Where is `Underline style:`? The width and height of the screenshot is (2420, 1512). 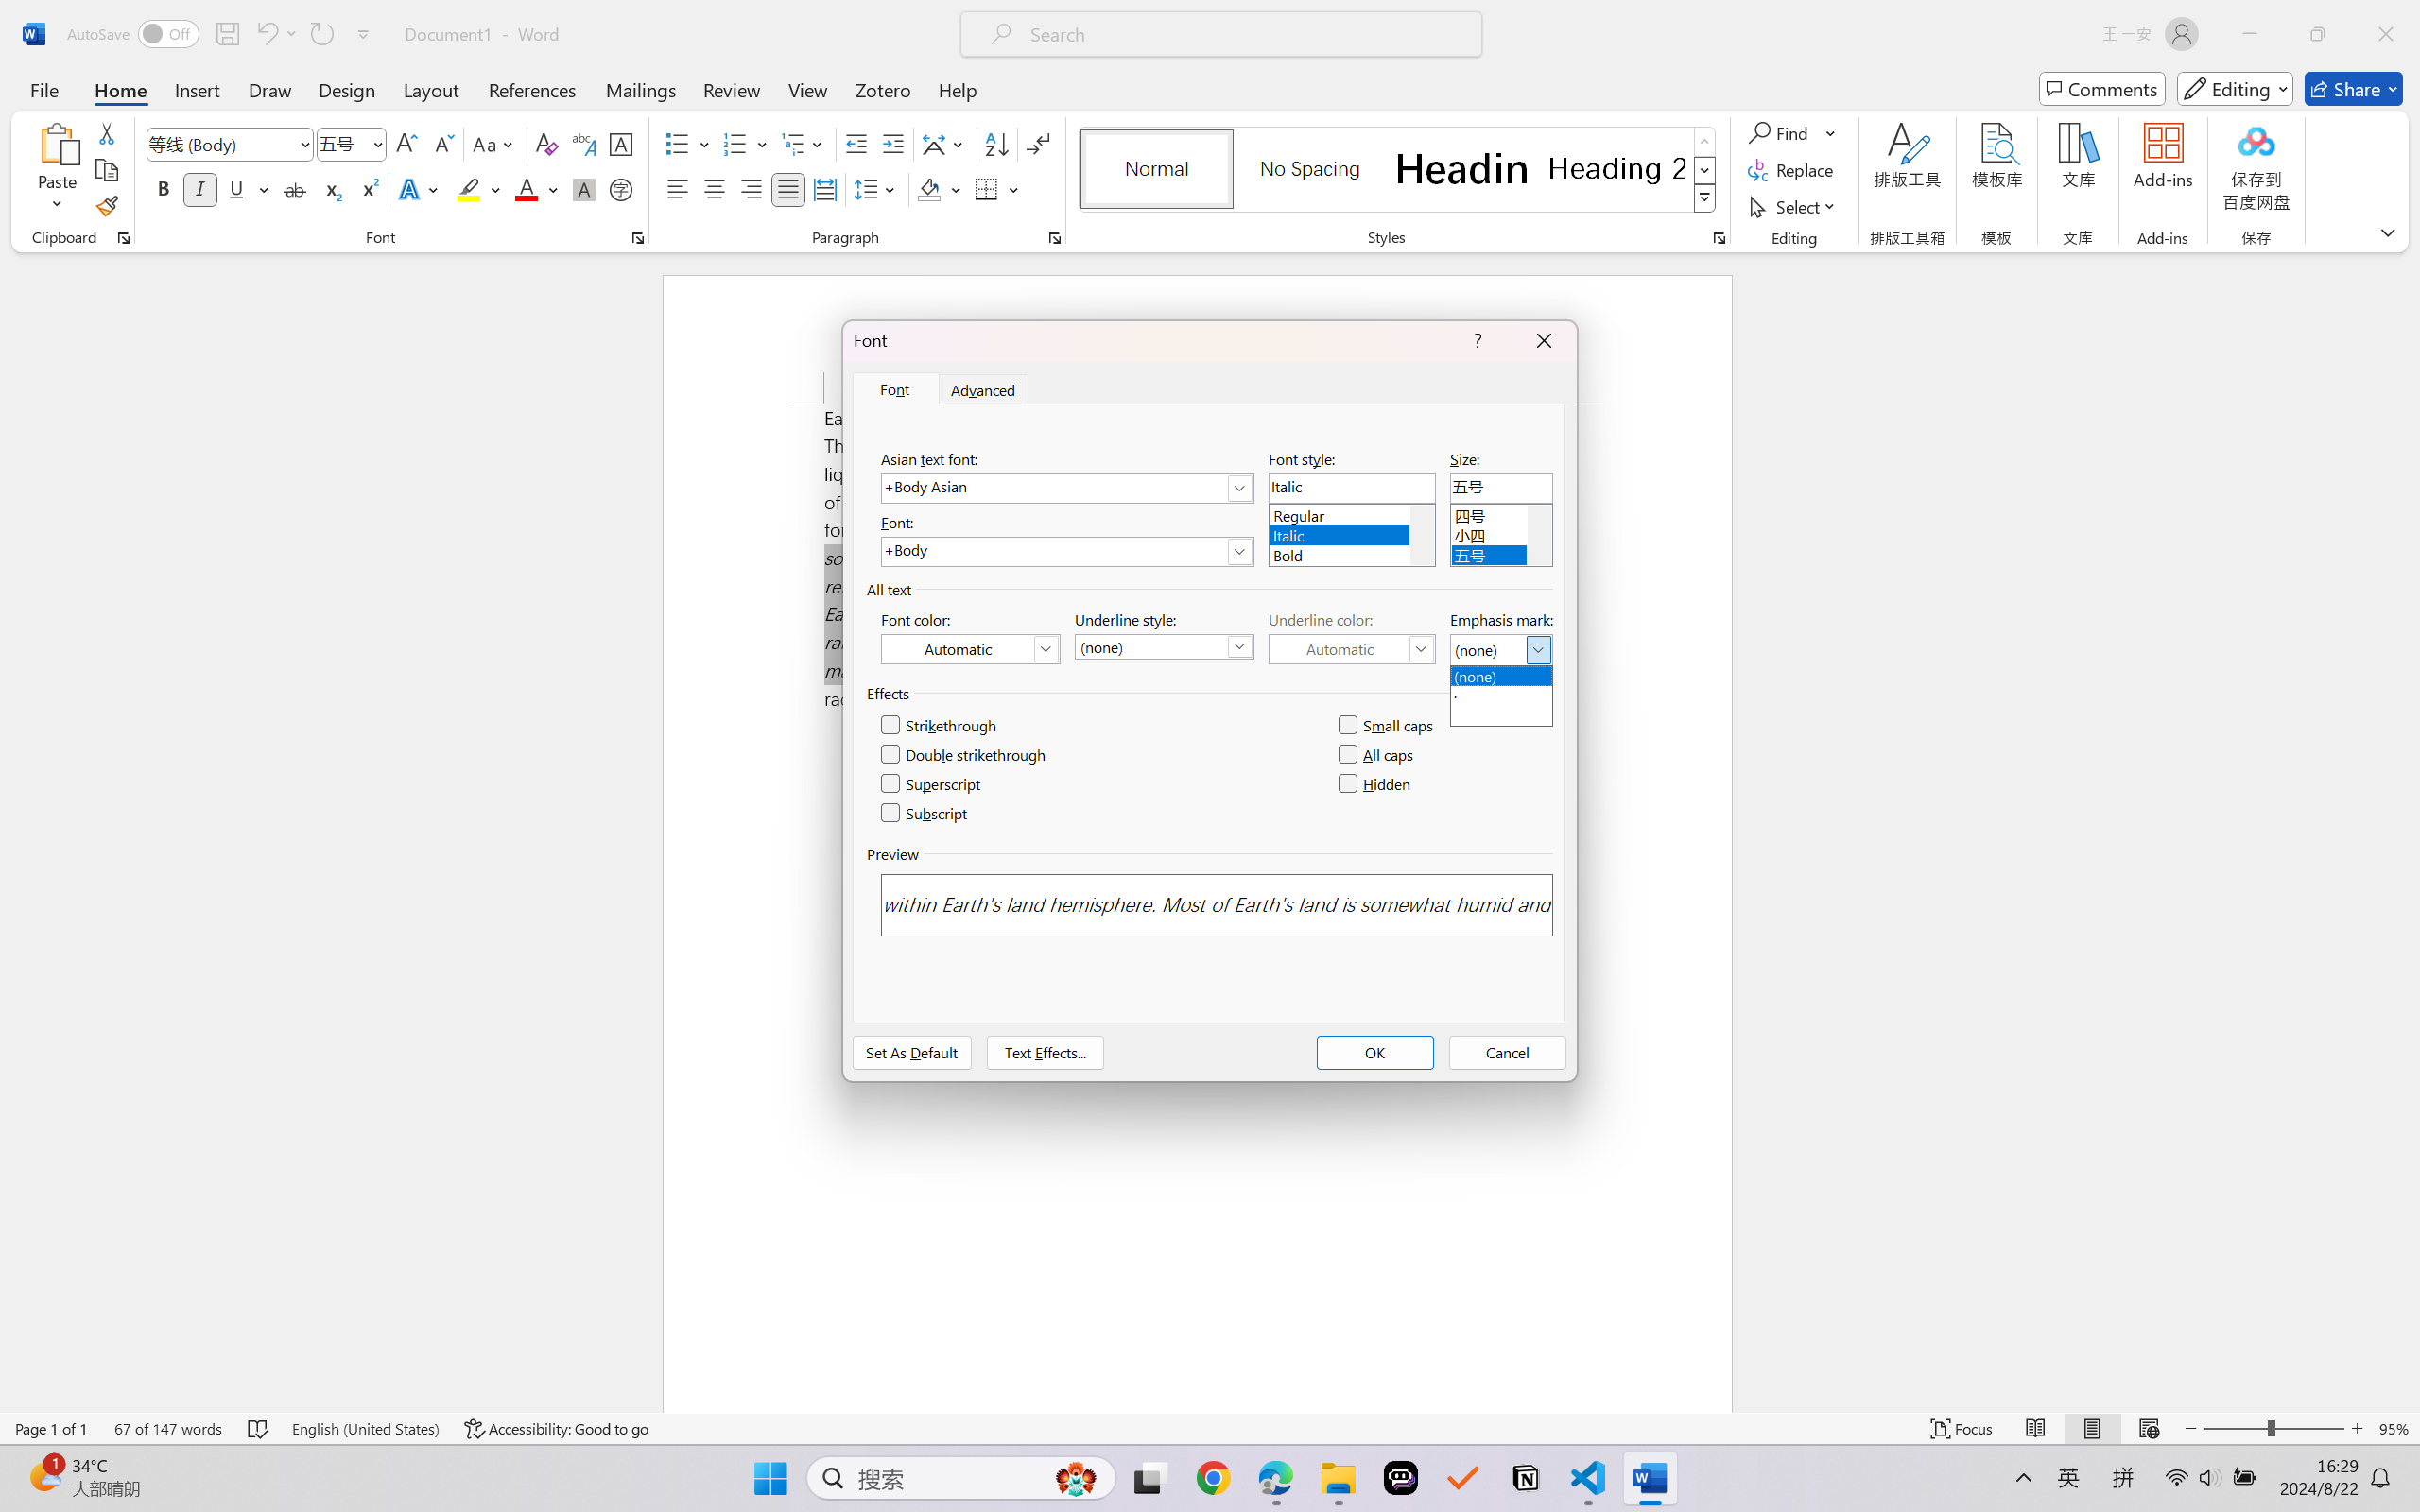 Underline style: is located at coordinates (1164, 646).